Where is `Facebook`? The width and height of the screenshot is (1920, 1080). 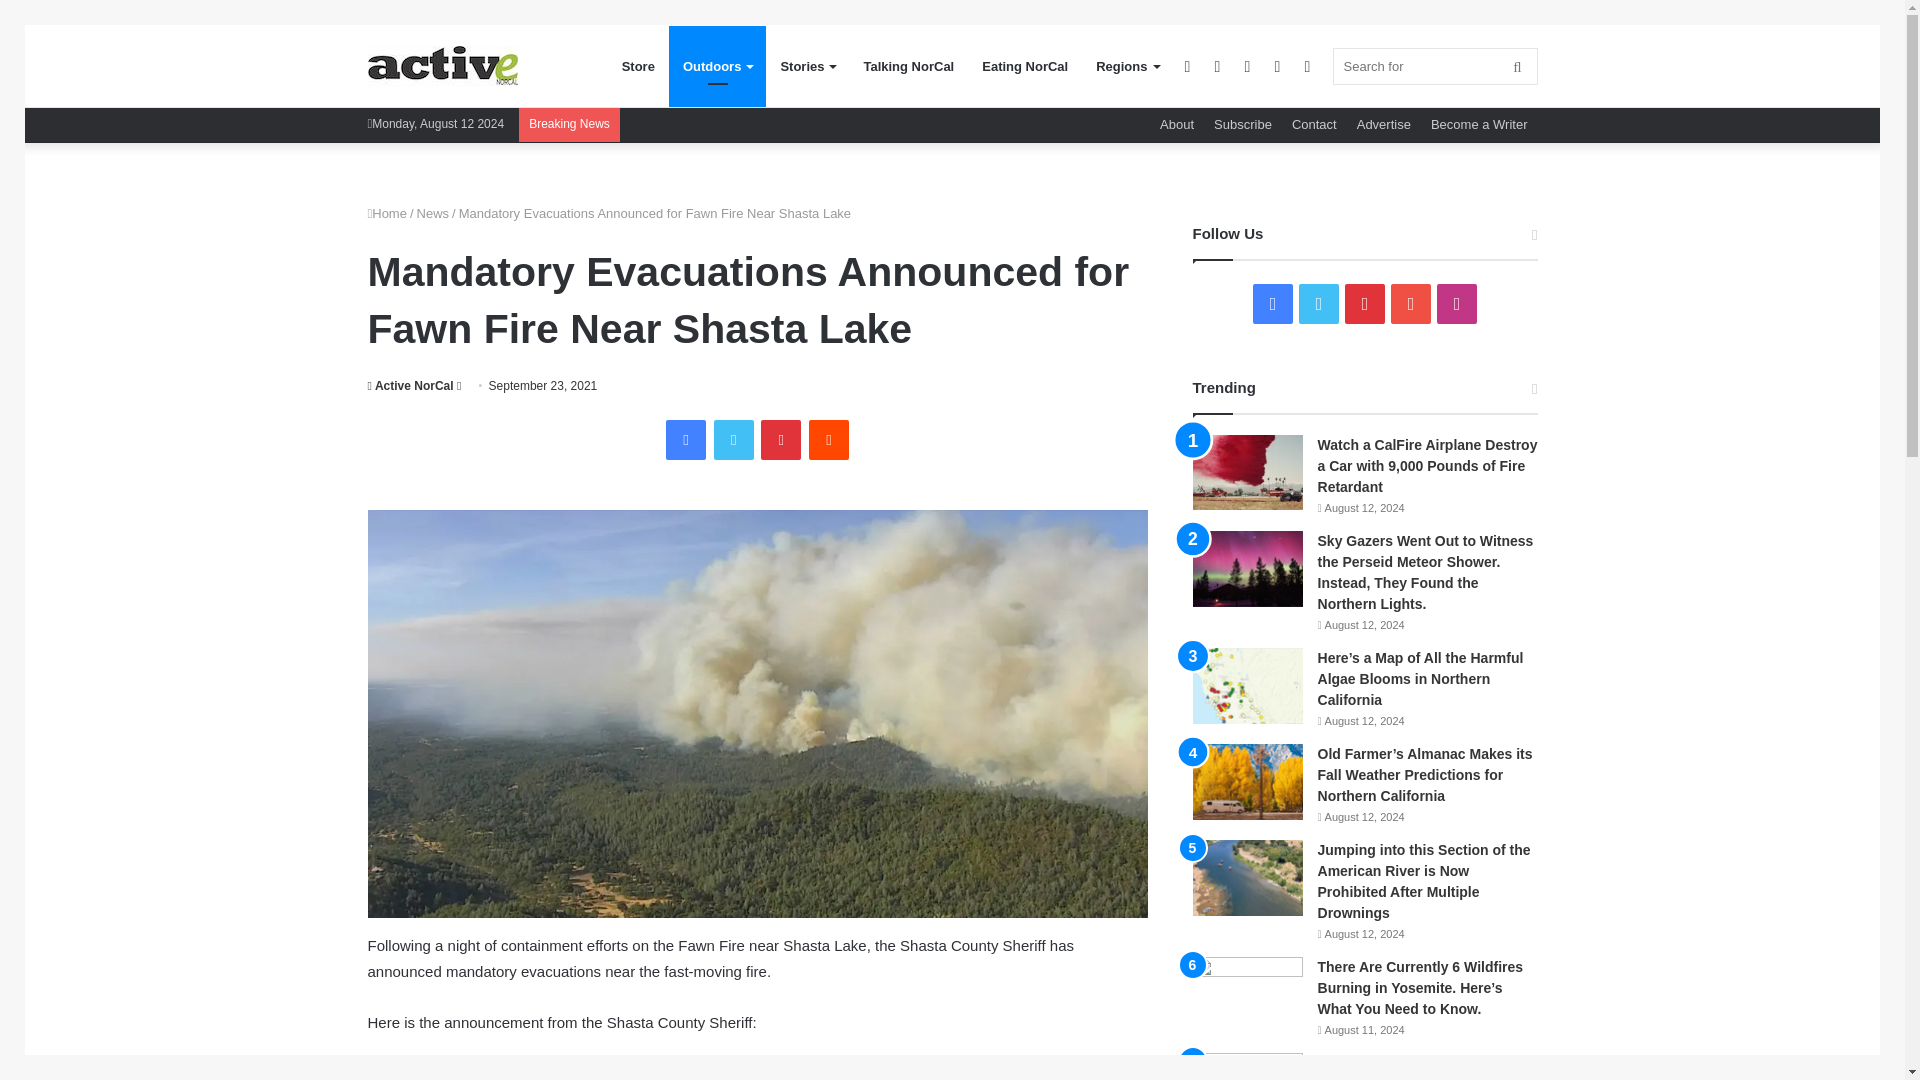 Facebook is located at coordinates (686, 440).